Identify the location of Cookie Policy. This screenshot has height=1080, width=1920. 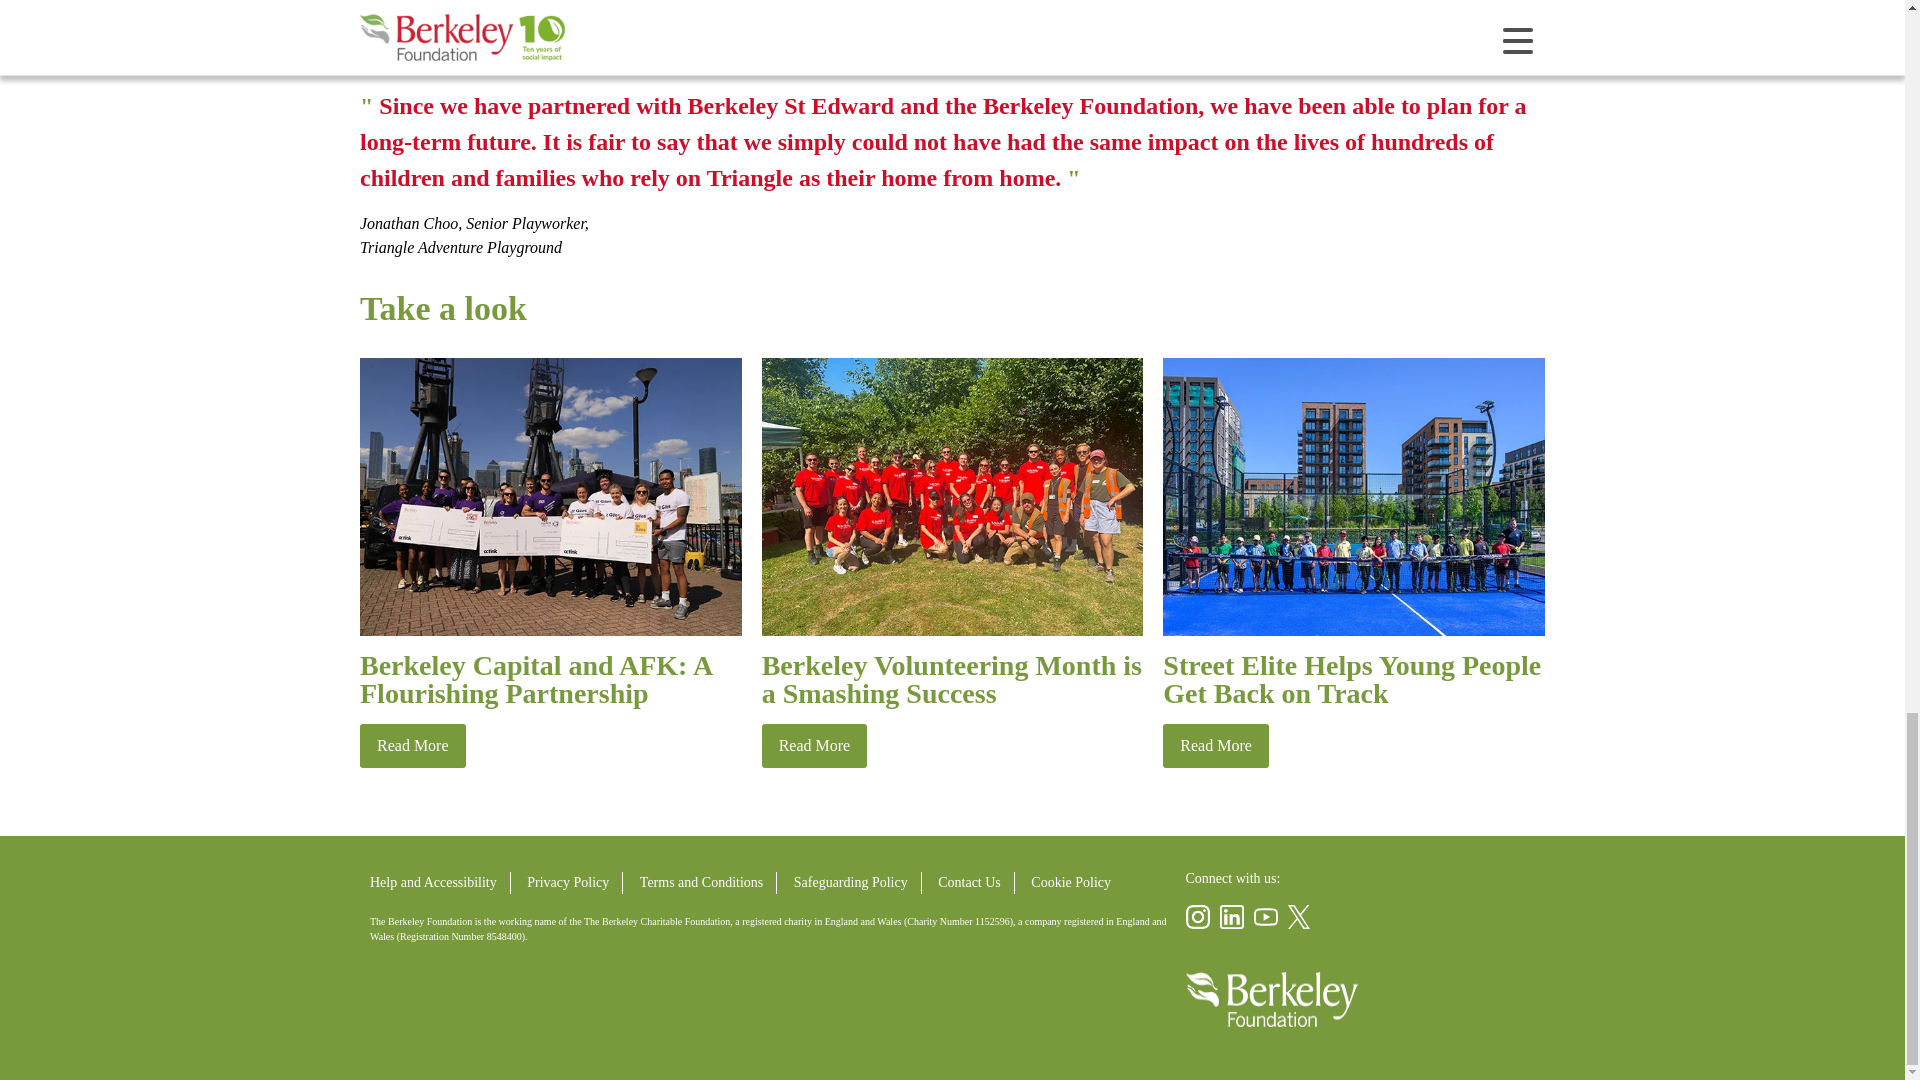
(1070, 882).